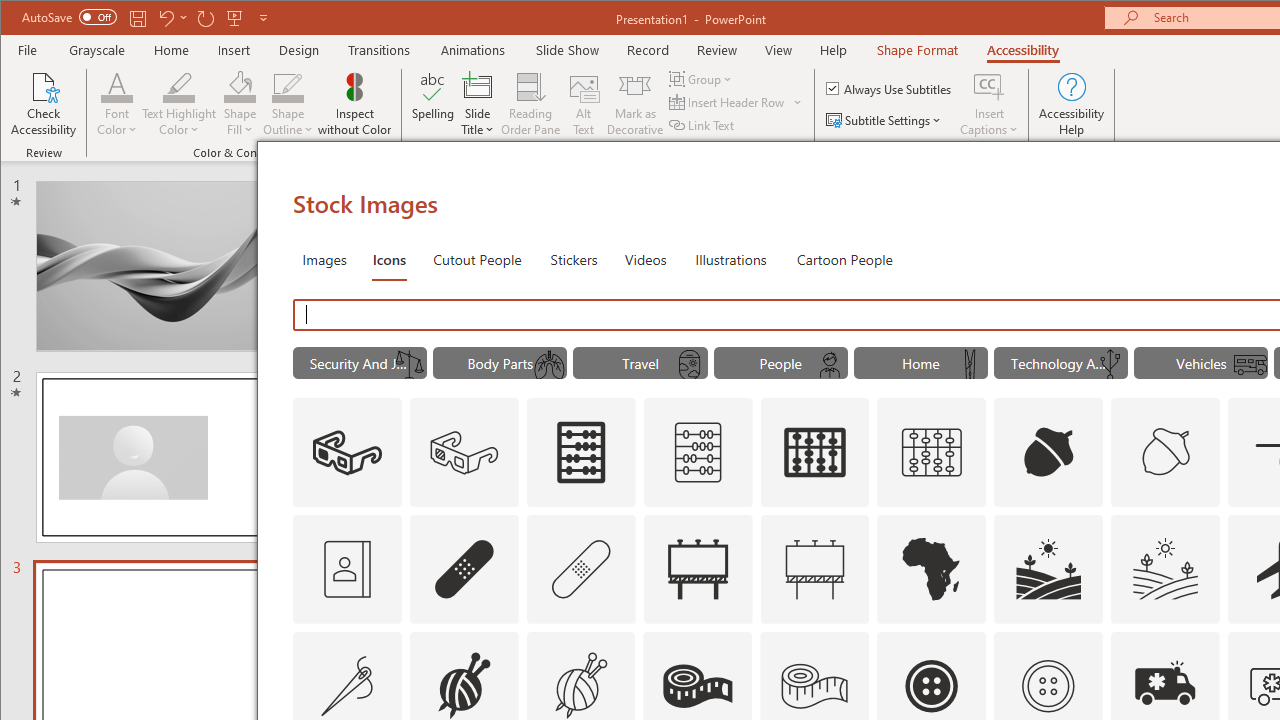 The image size is (1280, 720). I want to click on Accessibility Help, so click(1072, 104).